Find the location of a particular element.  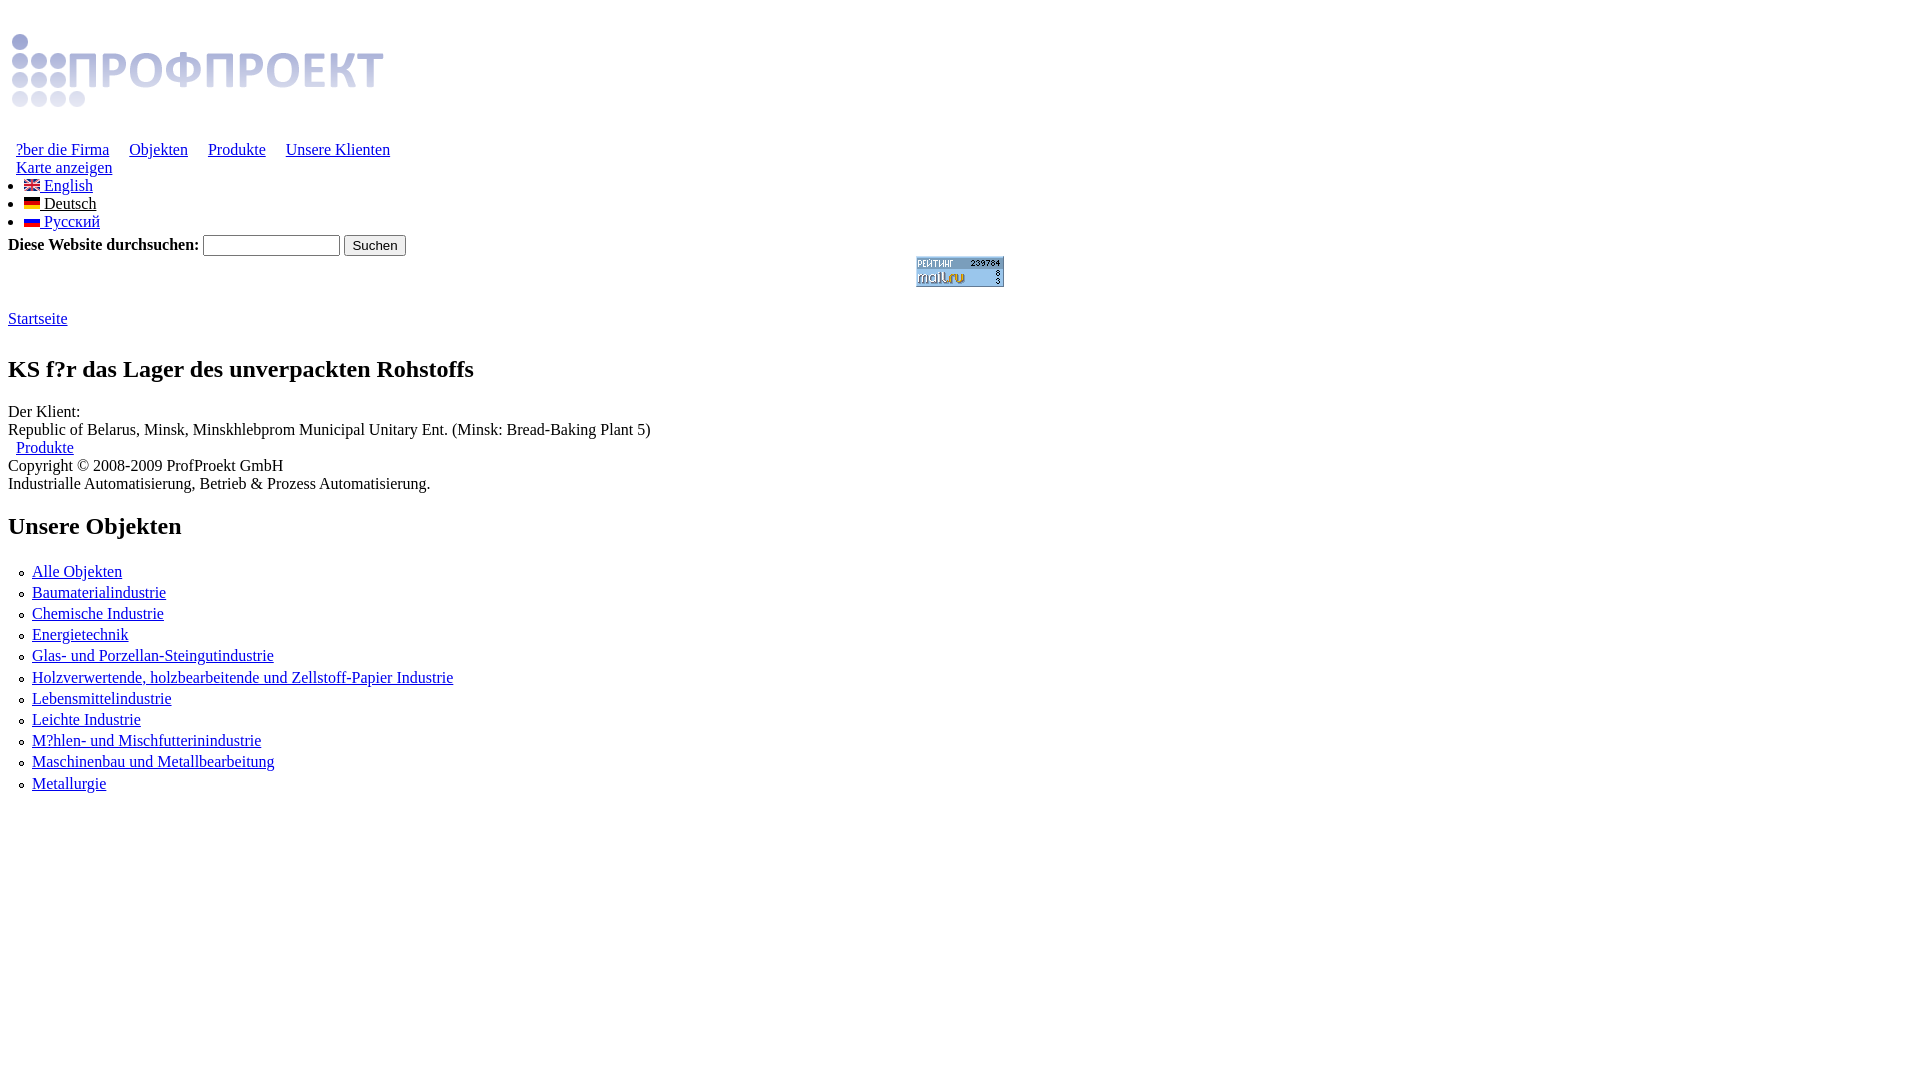

Glas- und Porzellan-Steingutindustrie is located at coordinates (153, 656).